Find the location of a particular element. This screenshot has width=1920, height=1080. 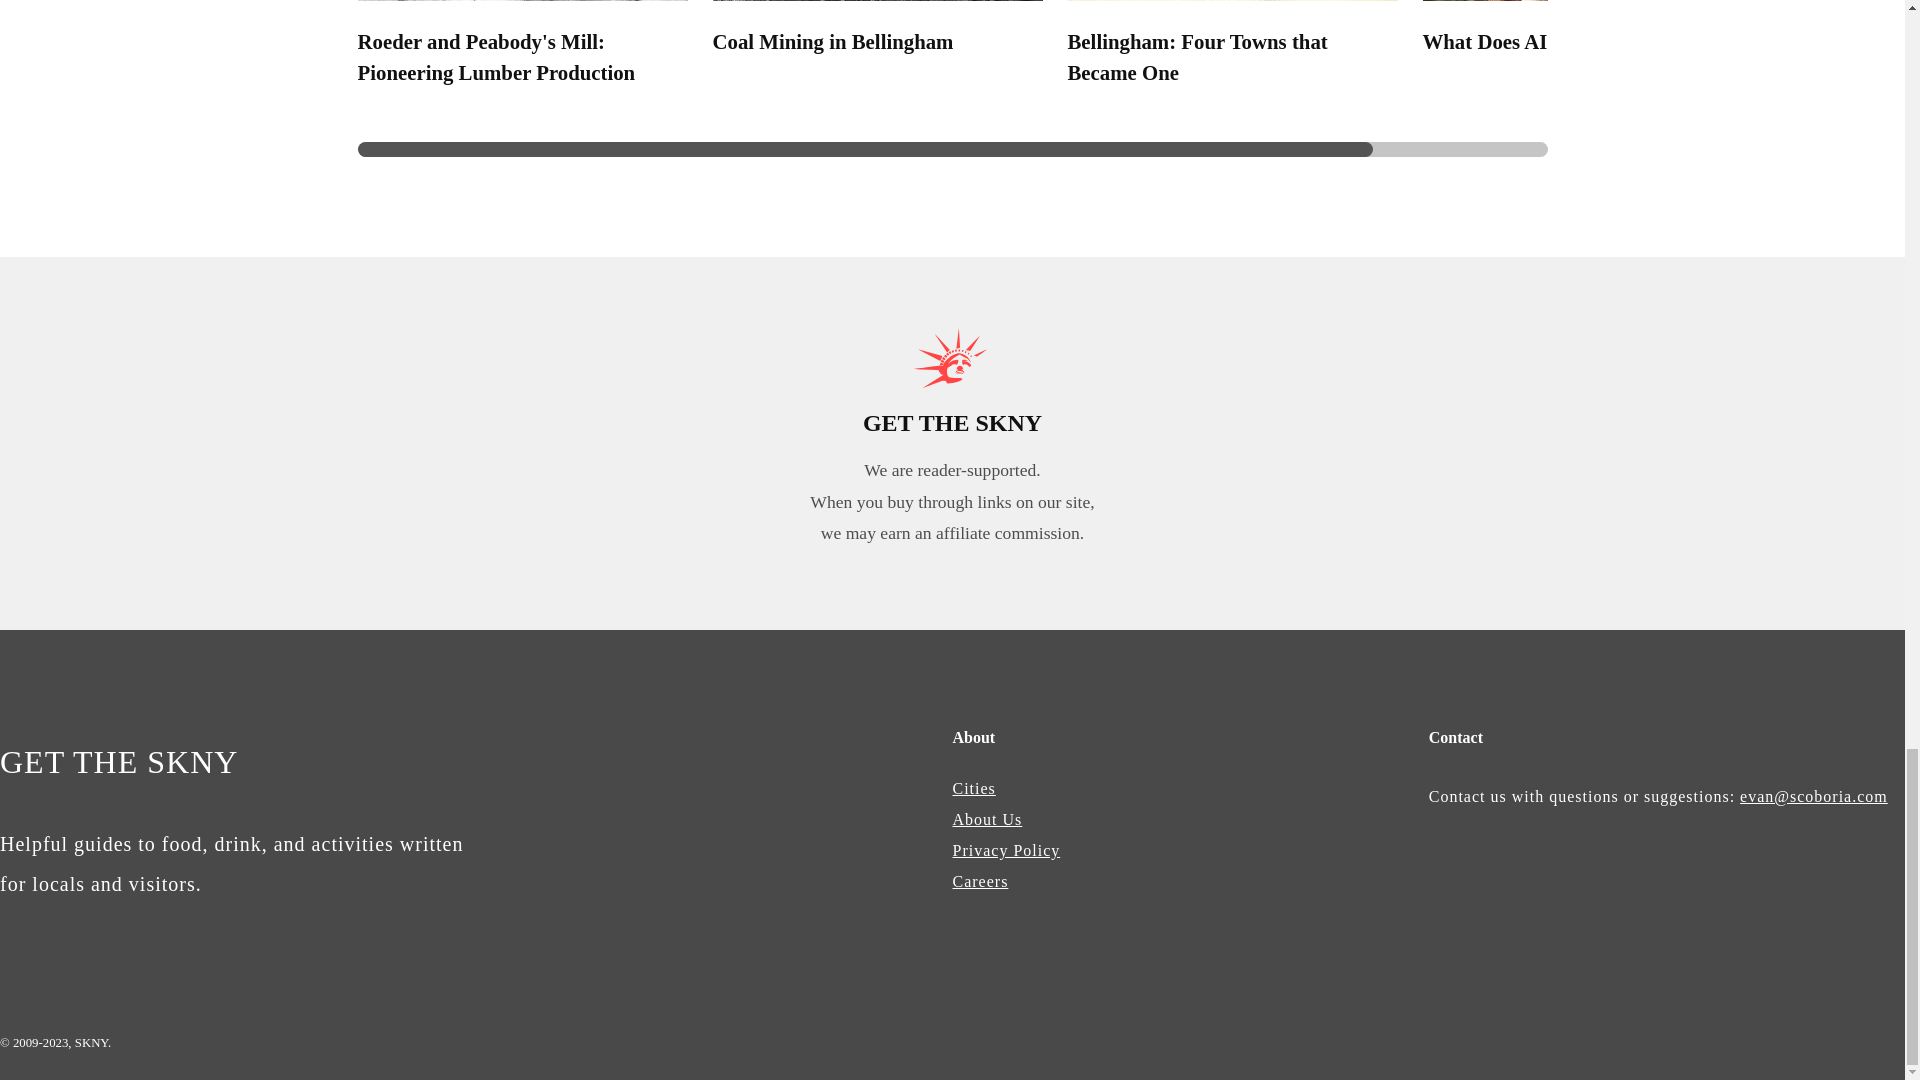

About Us is located at coordinates (986, 820).